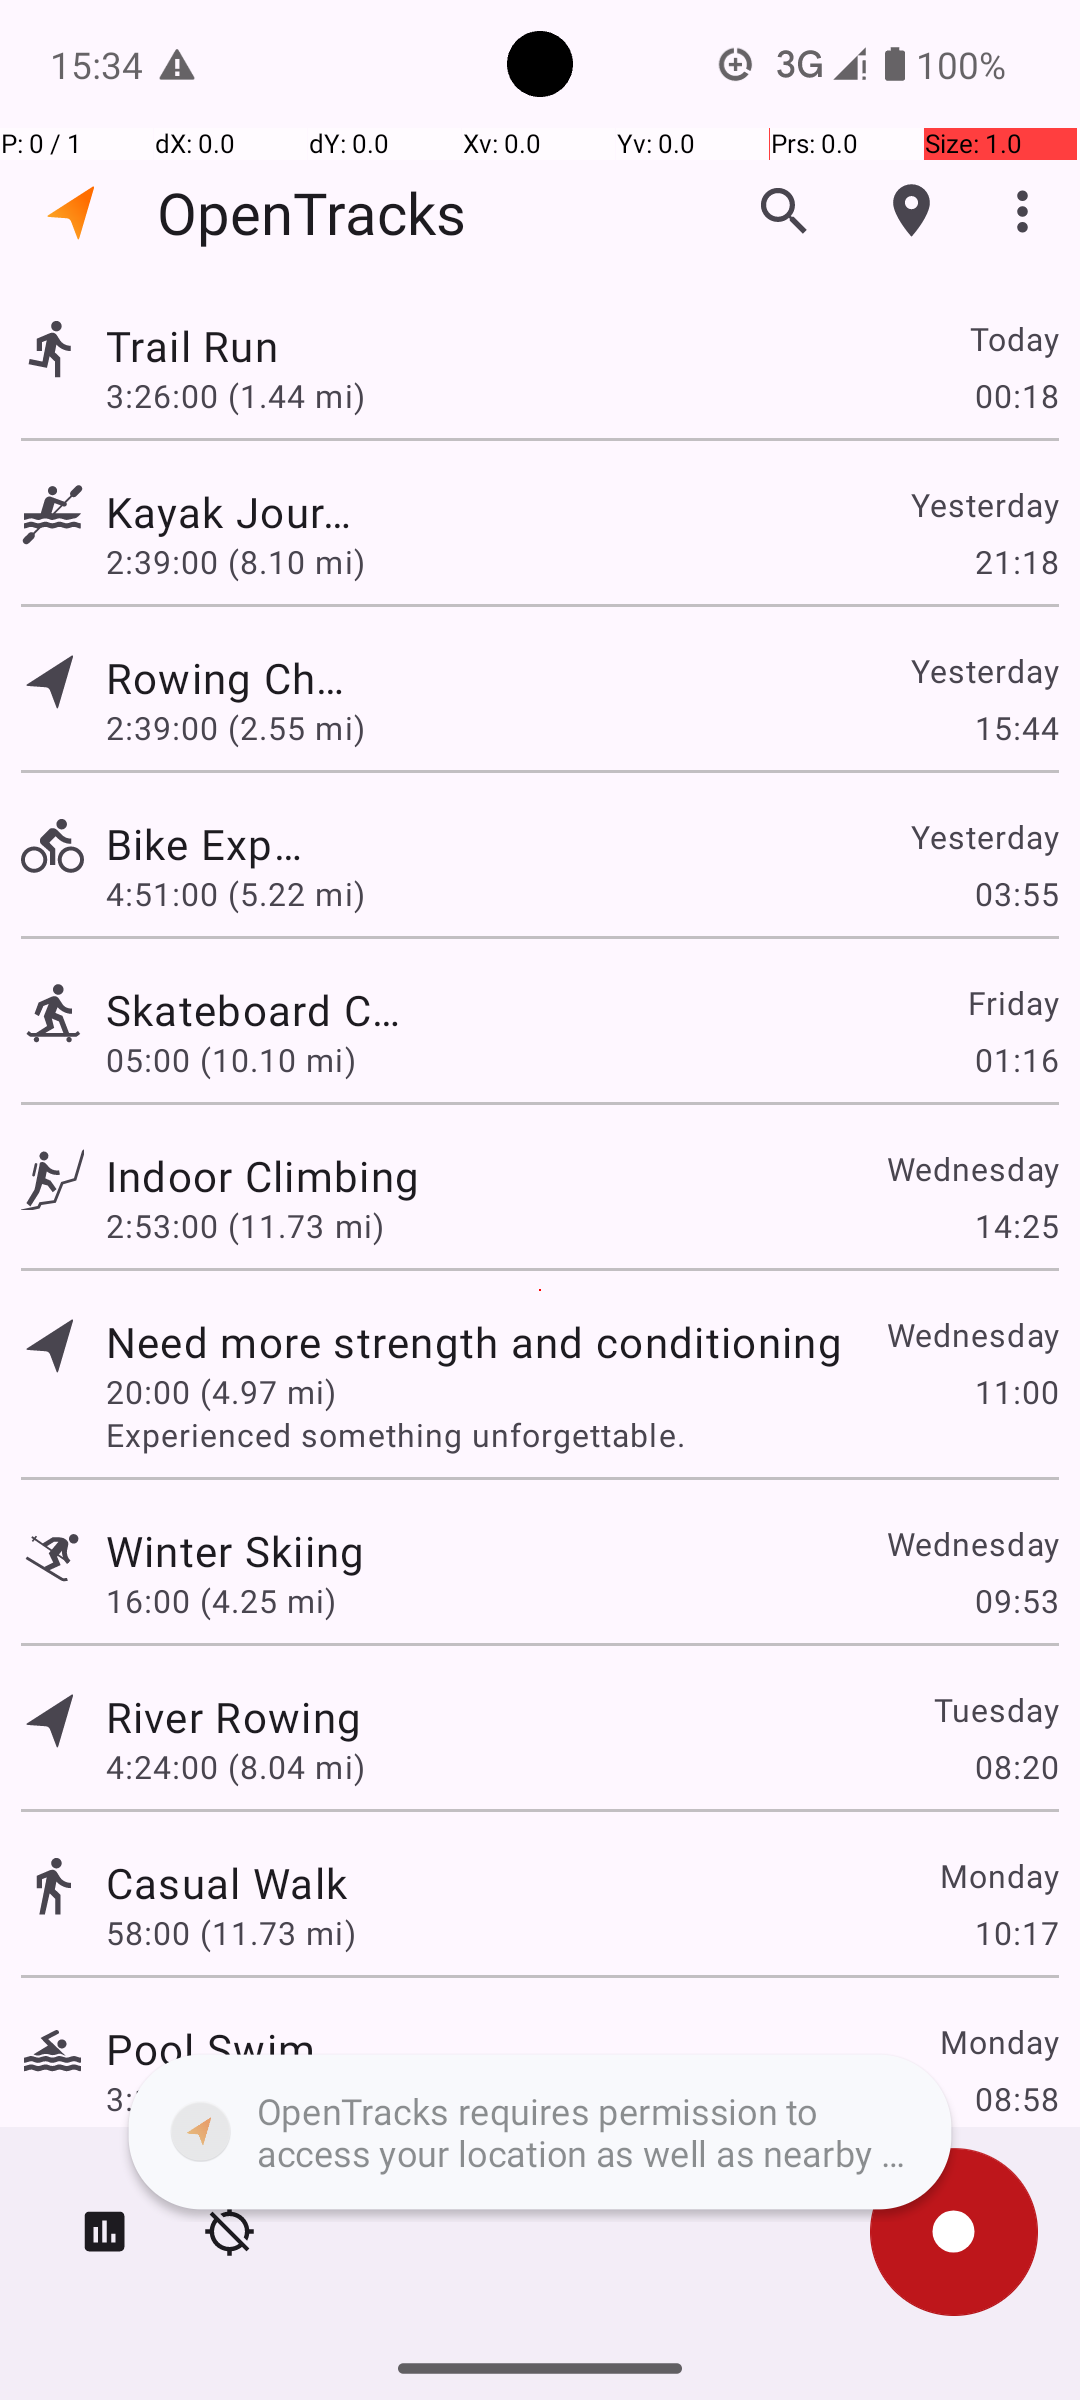 The height and width of the screenshot is (2400, 1080). I want to click on Casual Walk, so click(226, 1882).